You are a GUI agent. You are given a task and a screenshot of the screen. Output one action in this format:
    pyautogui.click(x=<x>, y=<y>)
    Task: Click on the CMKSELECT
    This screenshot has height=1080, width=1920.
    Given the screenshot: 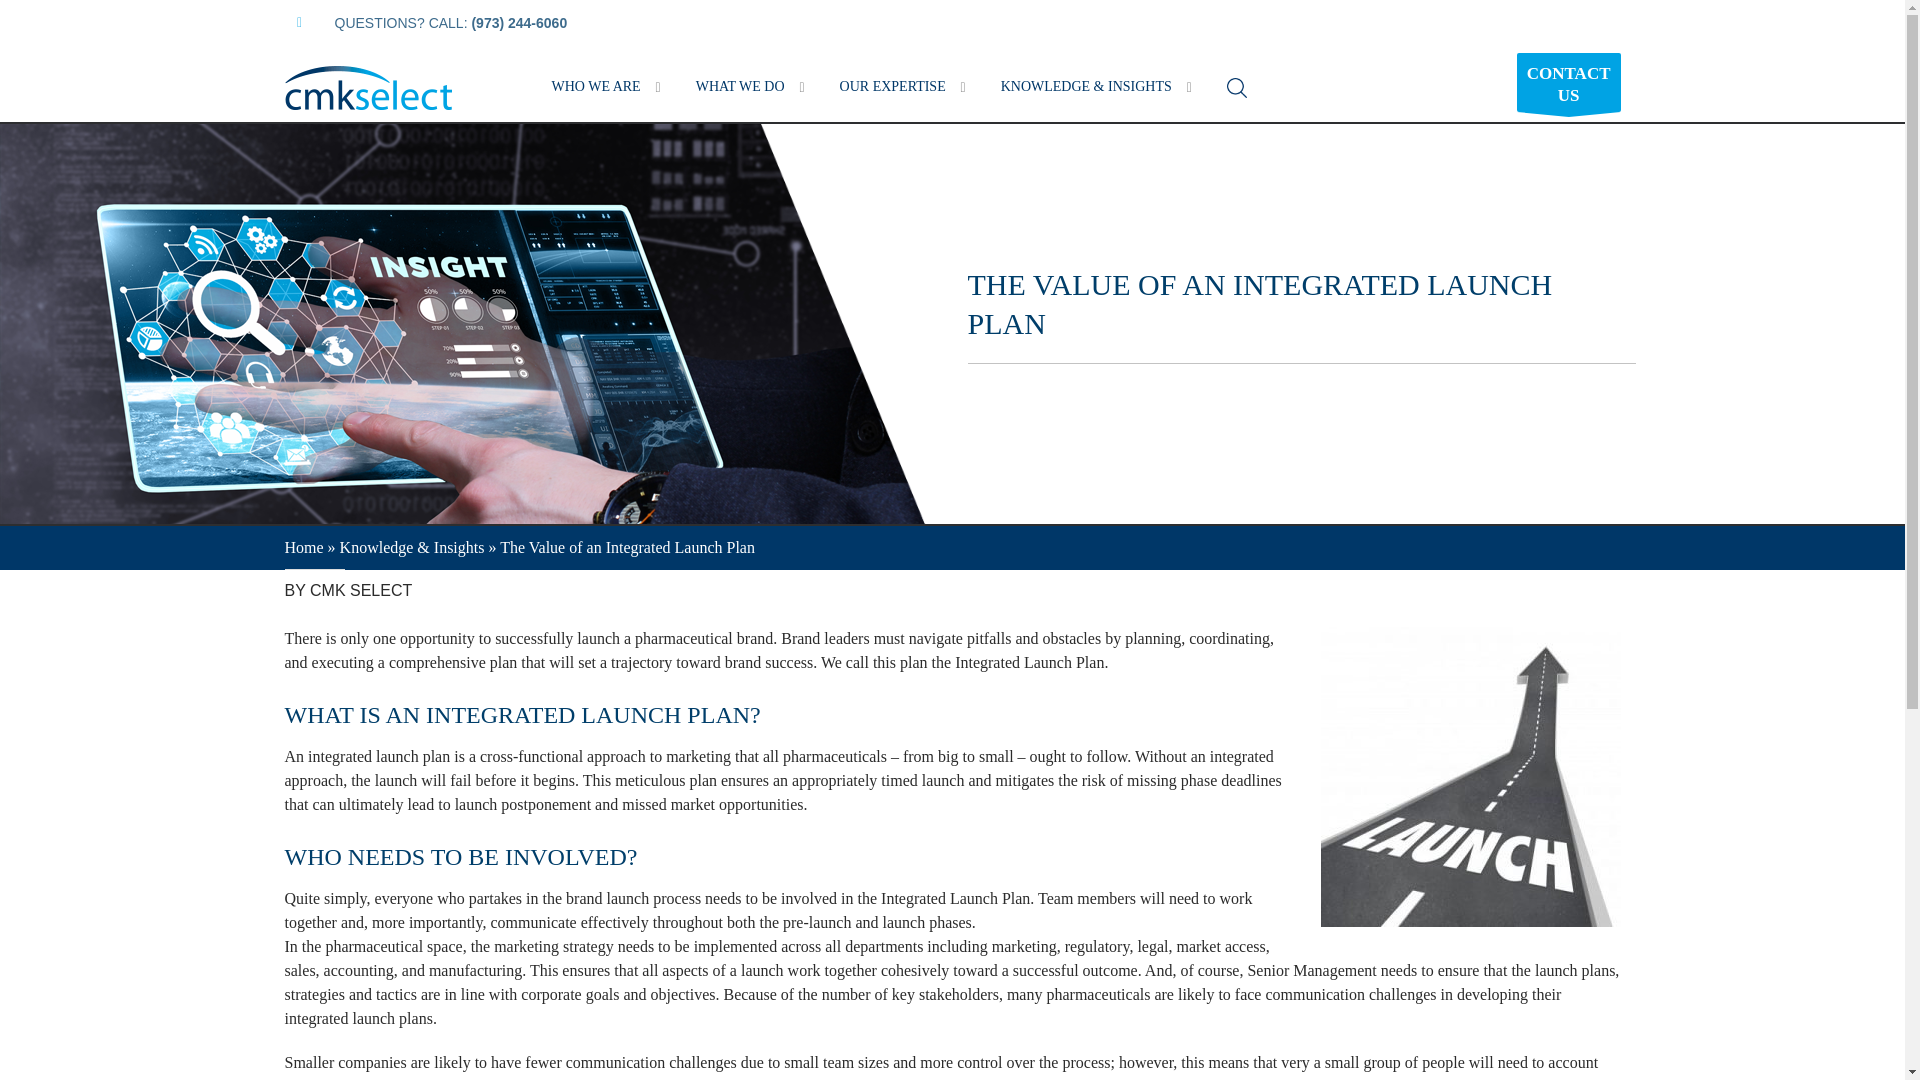 What is the action you would take?
    pyautogui.click(x=368, y=88)
    